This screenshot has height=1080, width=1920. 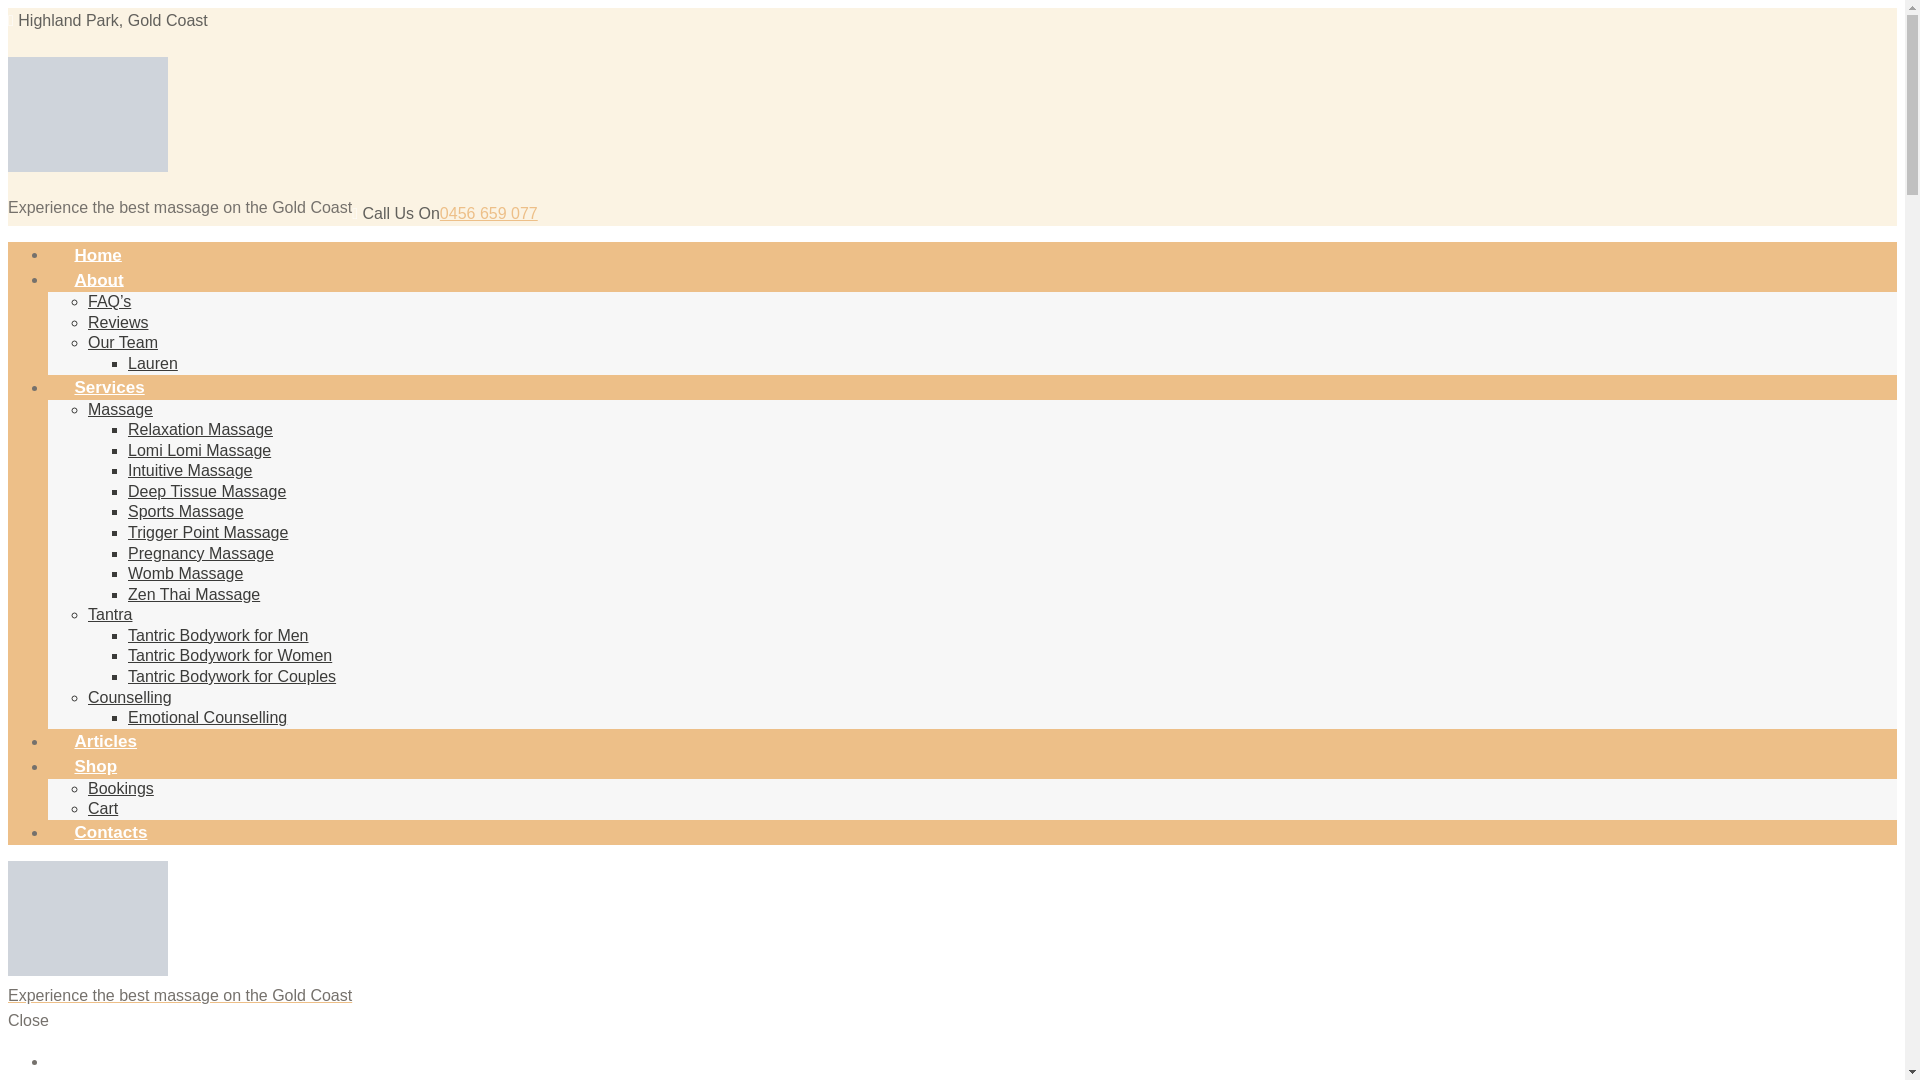 I want to click on Services, so click(x=110, y=388).